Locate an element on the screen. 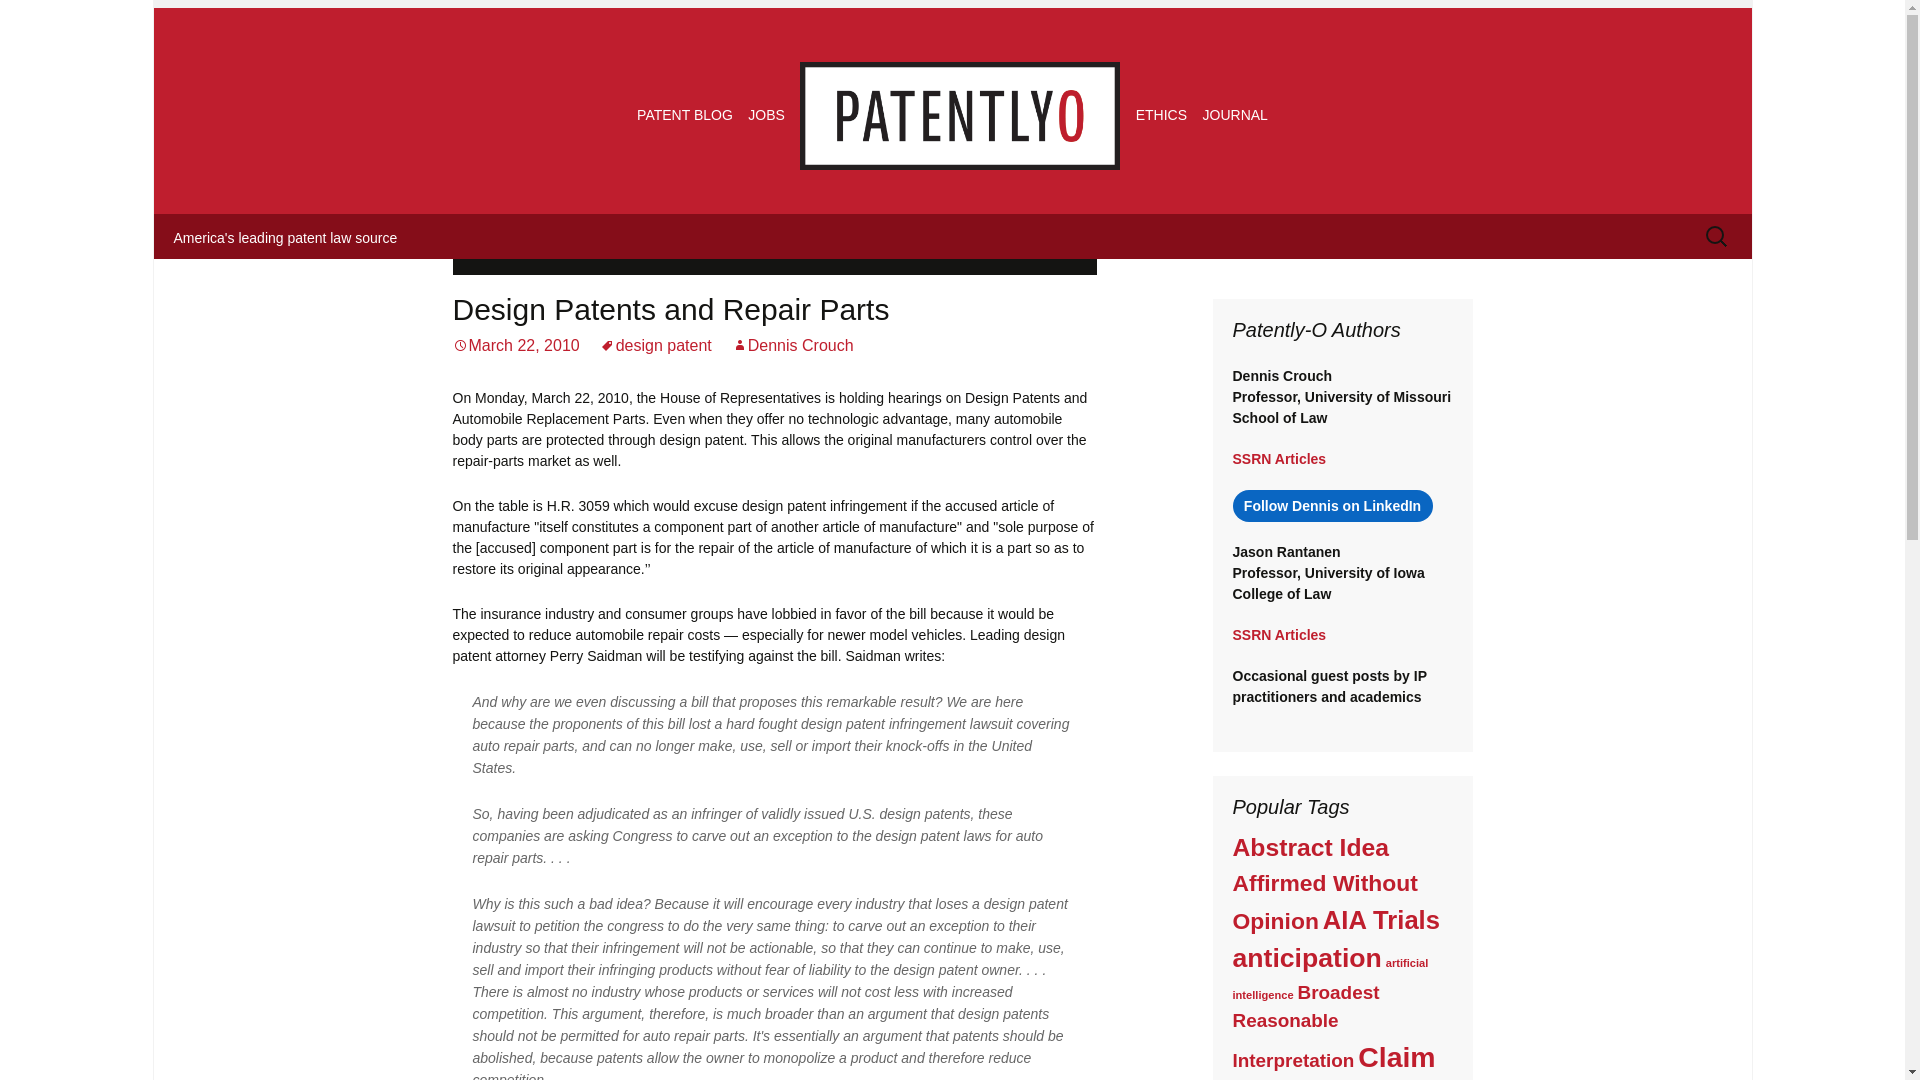  Patent law ethics by Hricik from Patently-O is located at coordinates (1161, 114).